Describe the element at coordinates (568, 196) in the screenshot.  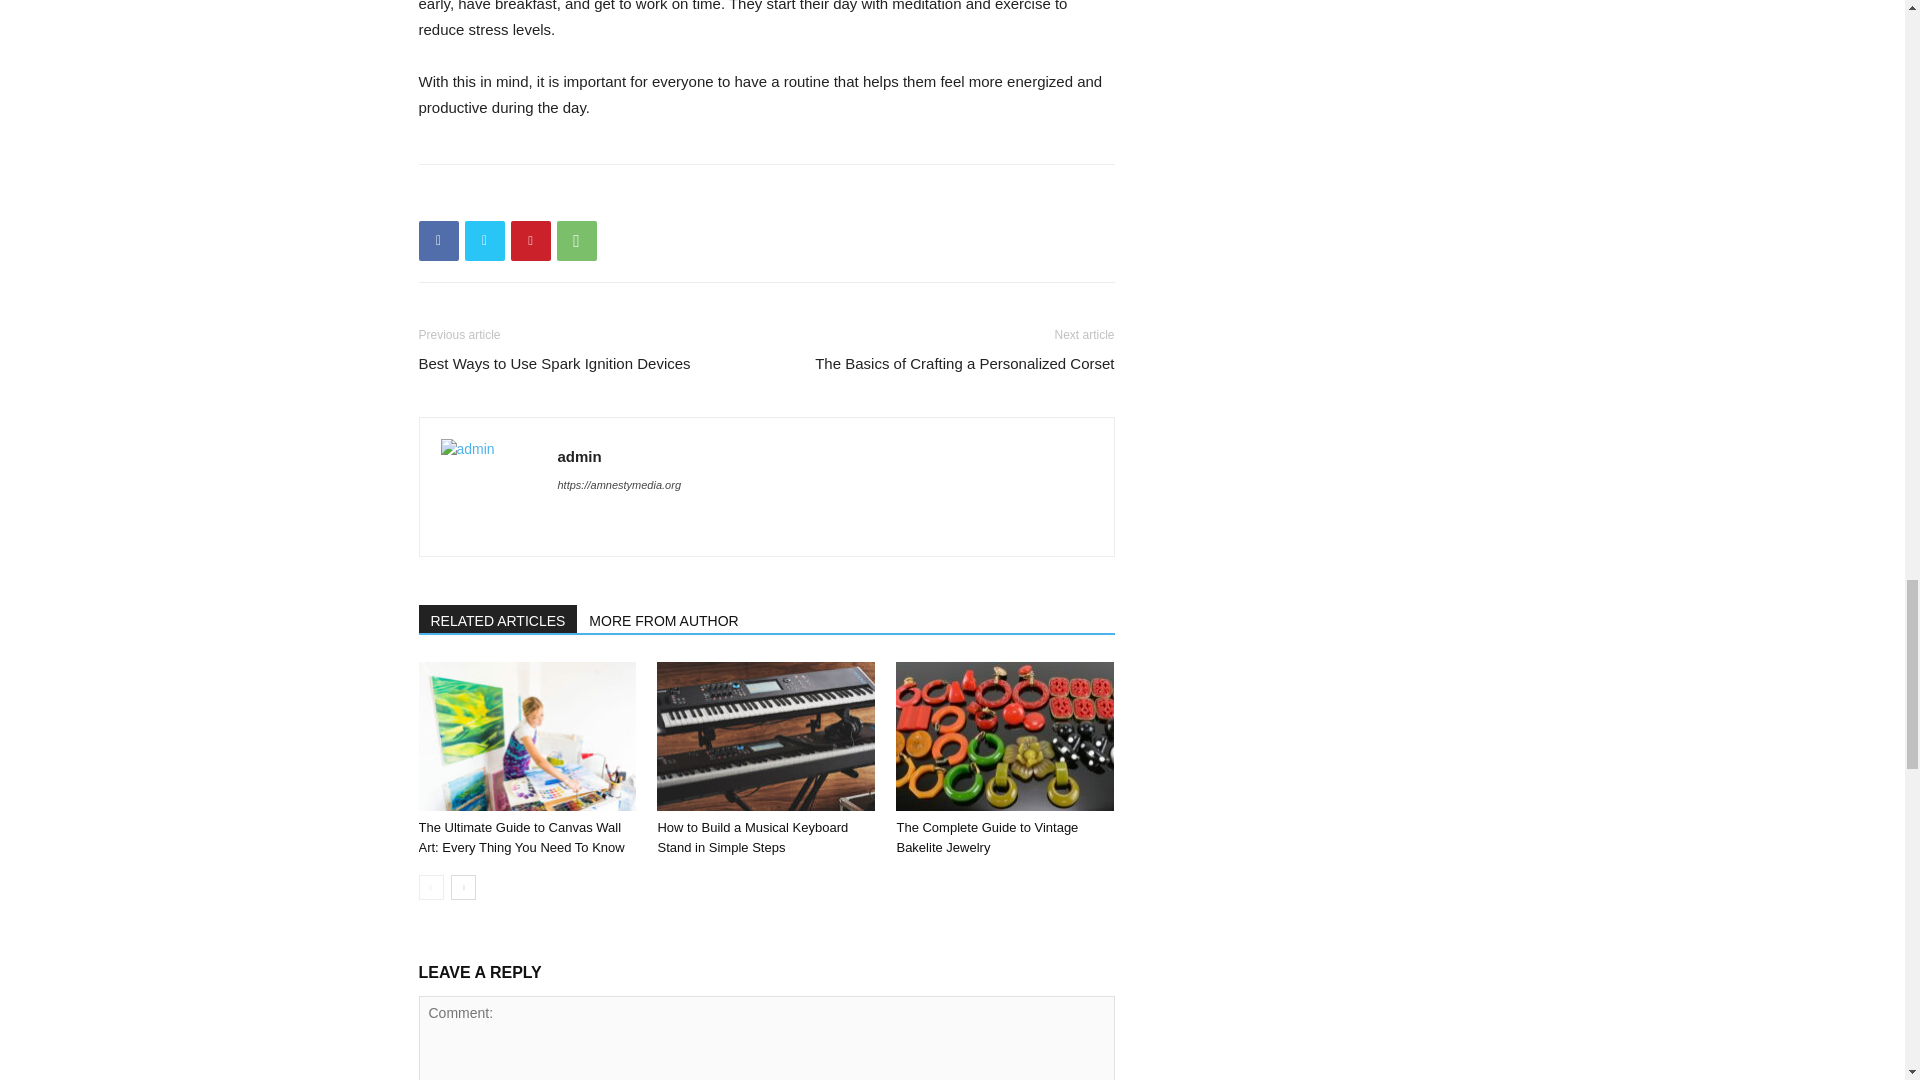
I see `bottomFacebookLike` at that location.